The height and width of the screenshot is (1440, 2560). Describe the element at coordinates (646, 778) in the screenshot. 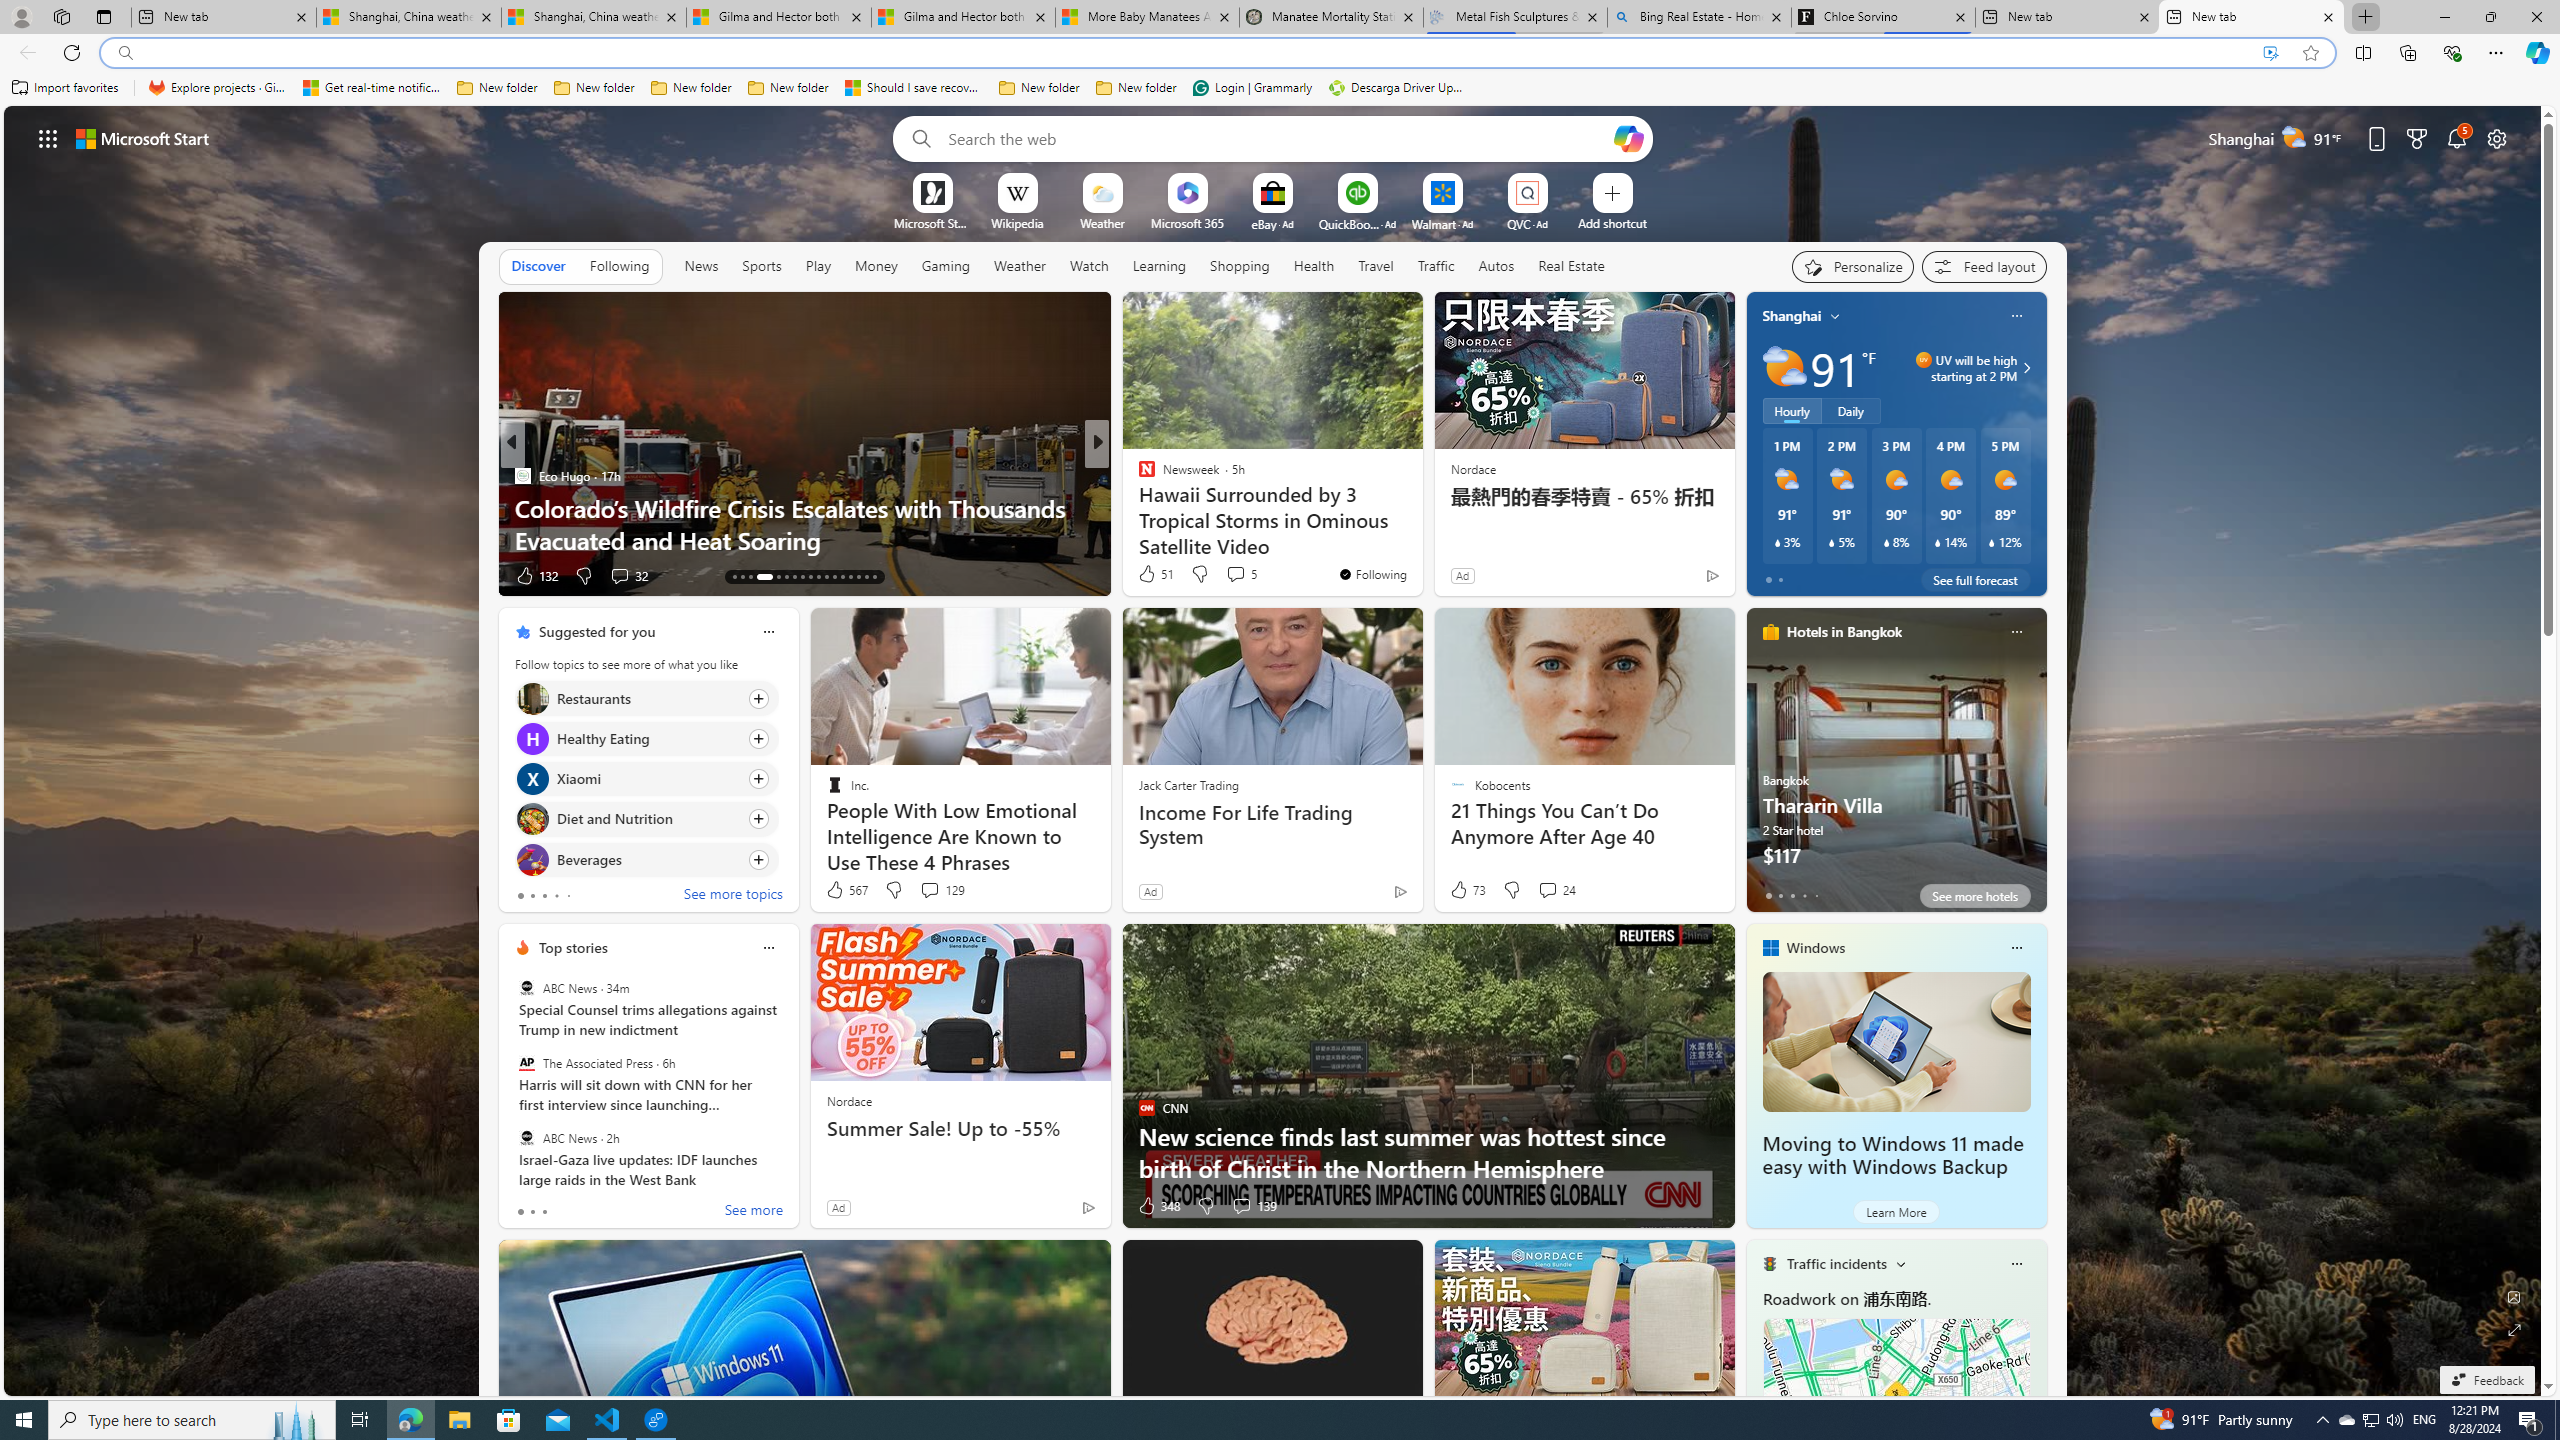

I see `Click to follow topic Xiaomi` at that location.